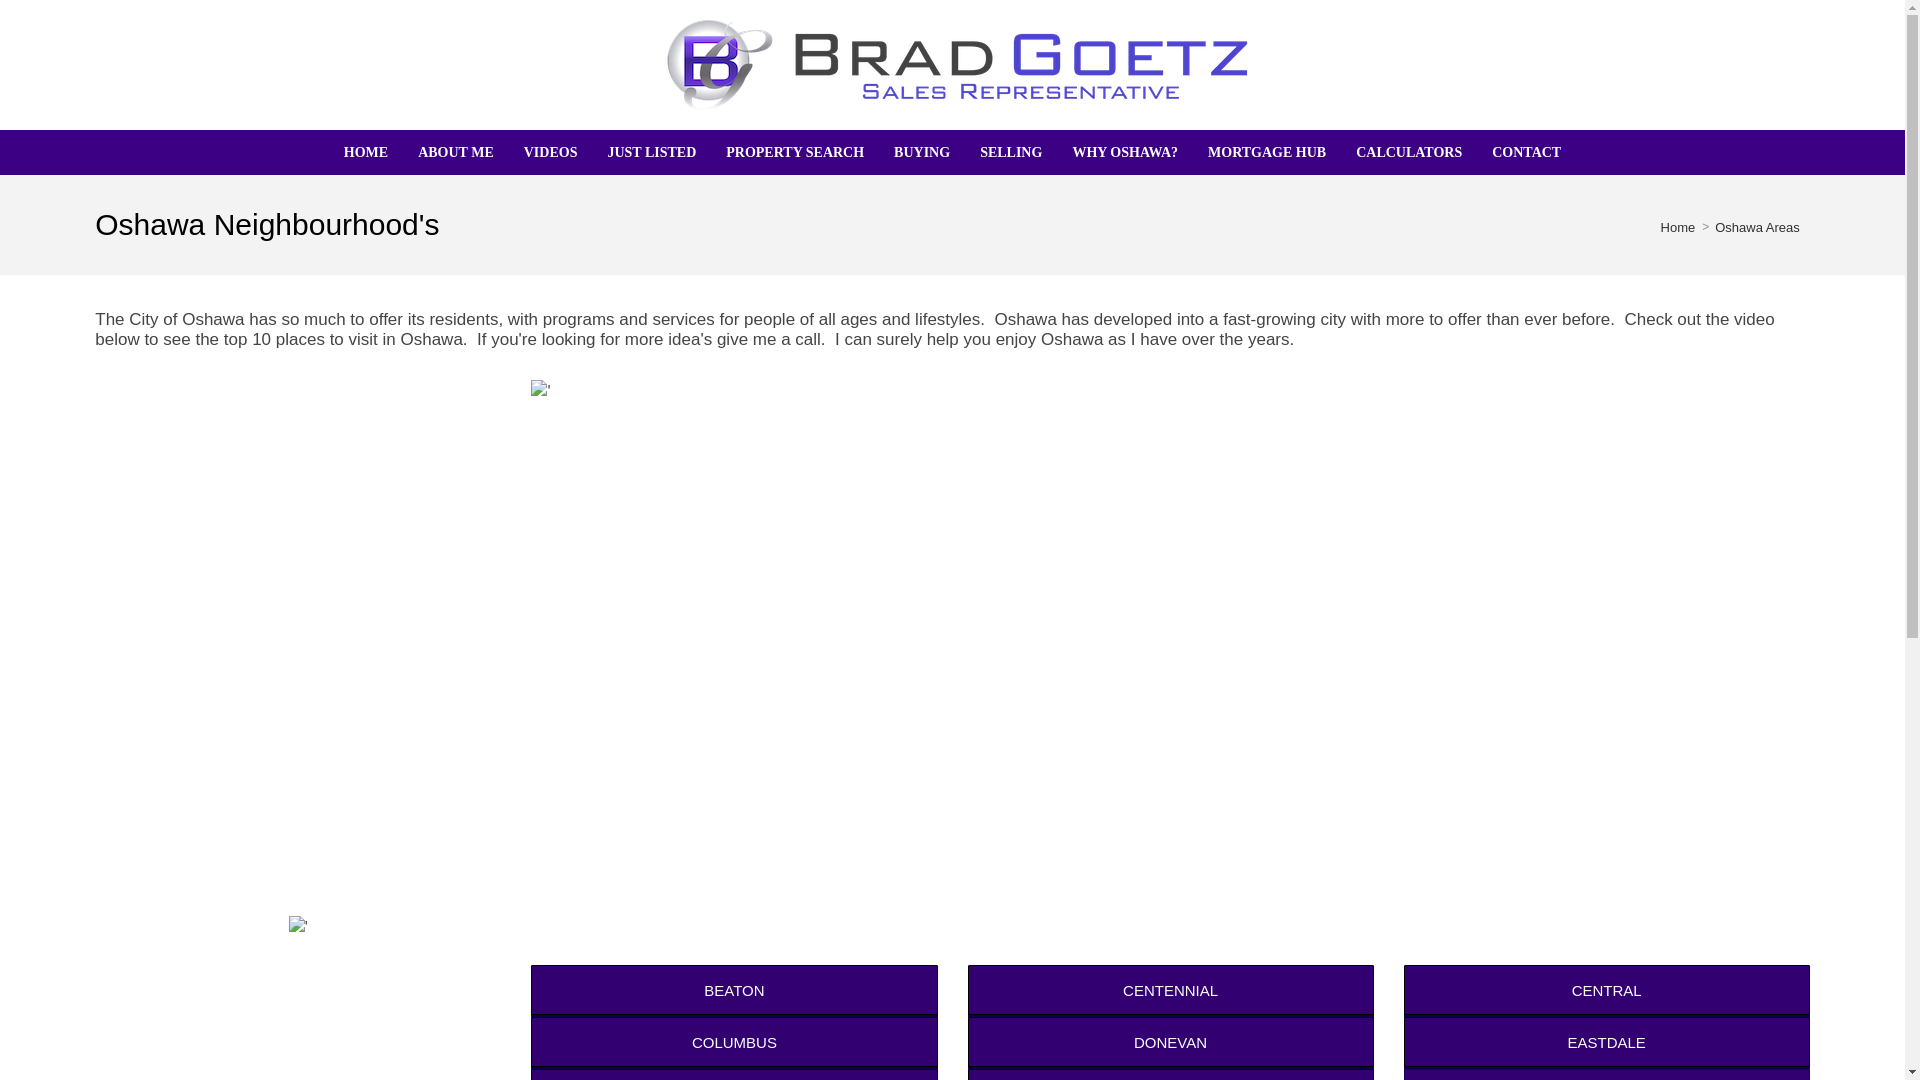  Describe the element at coordinates (456, 152) in the screenshot. I see `About Me` at that location.